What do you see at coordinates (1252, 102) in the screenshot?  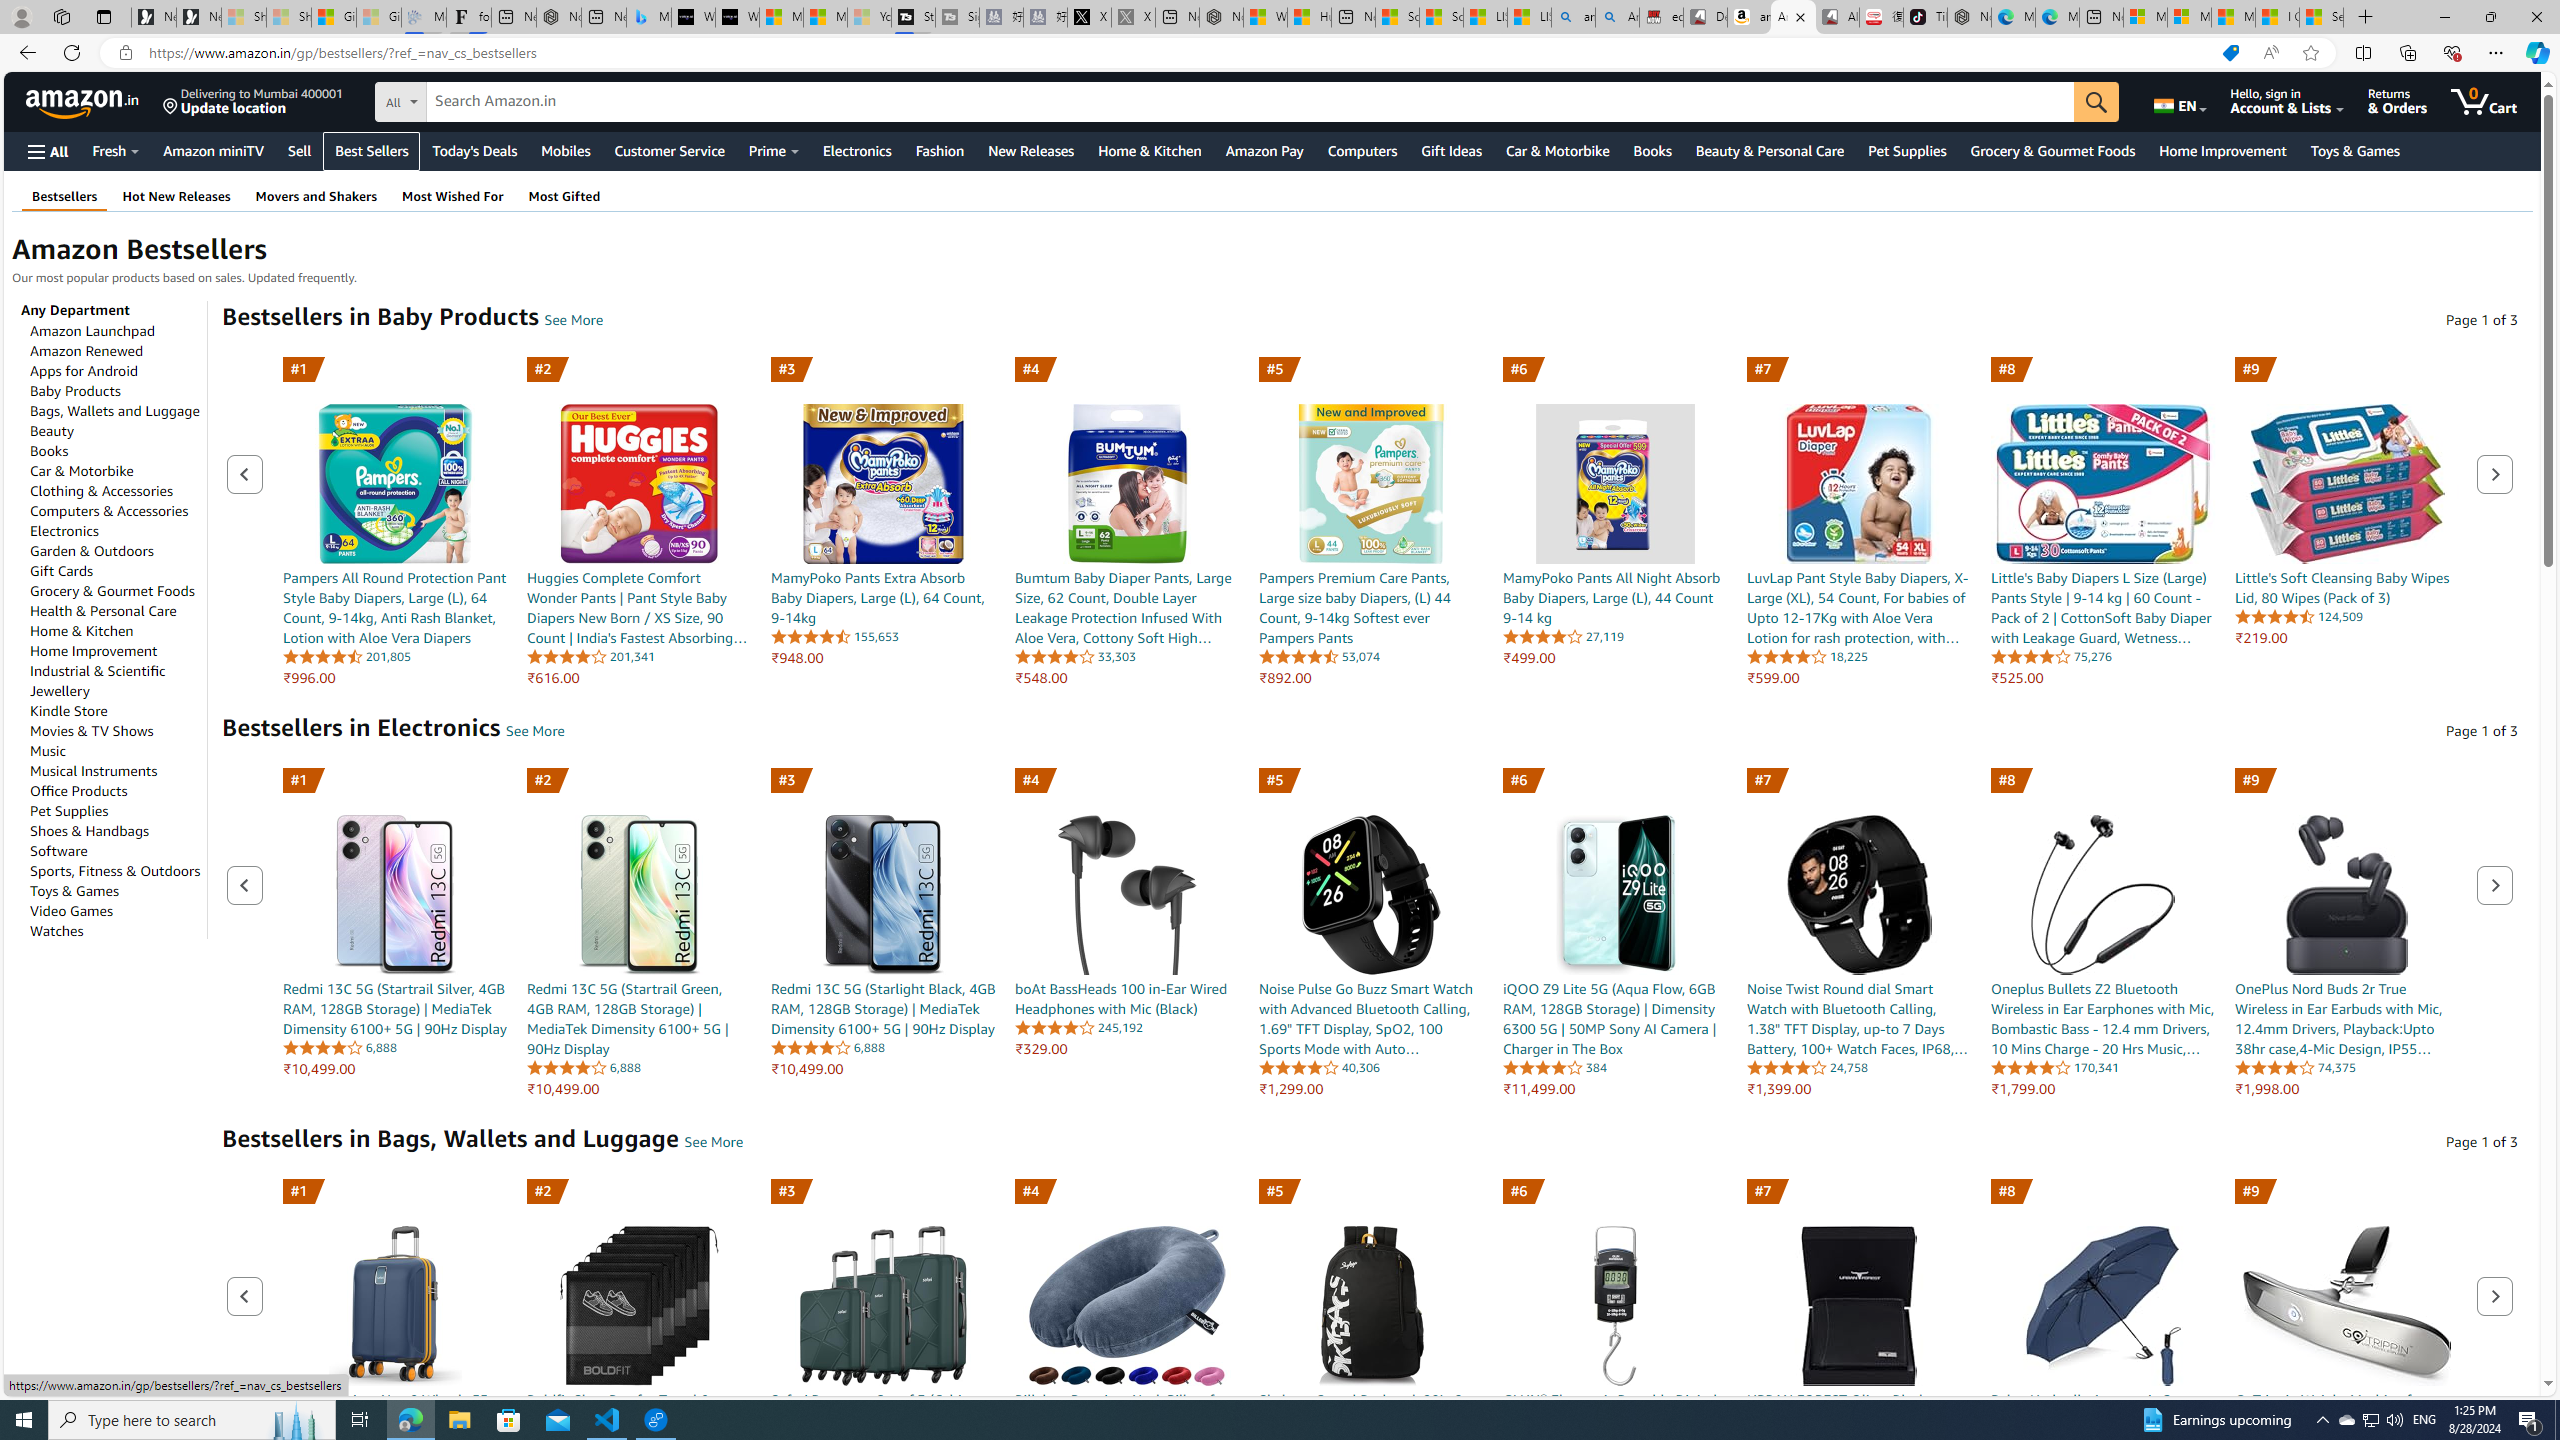 I see `Search Amazon.in` at bounding box center [1252, 102].